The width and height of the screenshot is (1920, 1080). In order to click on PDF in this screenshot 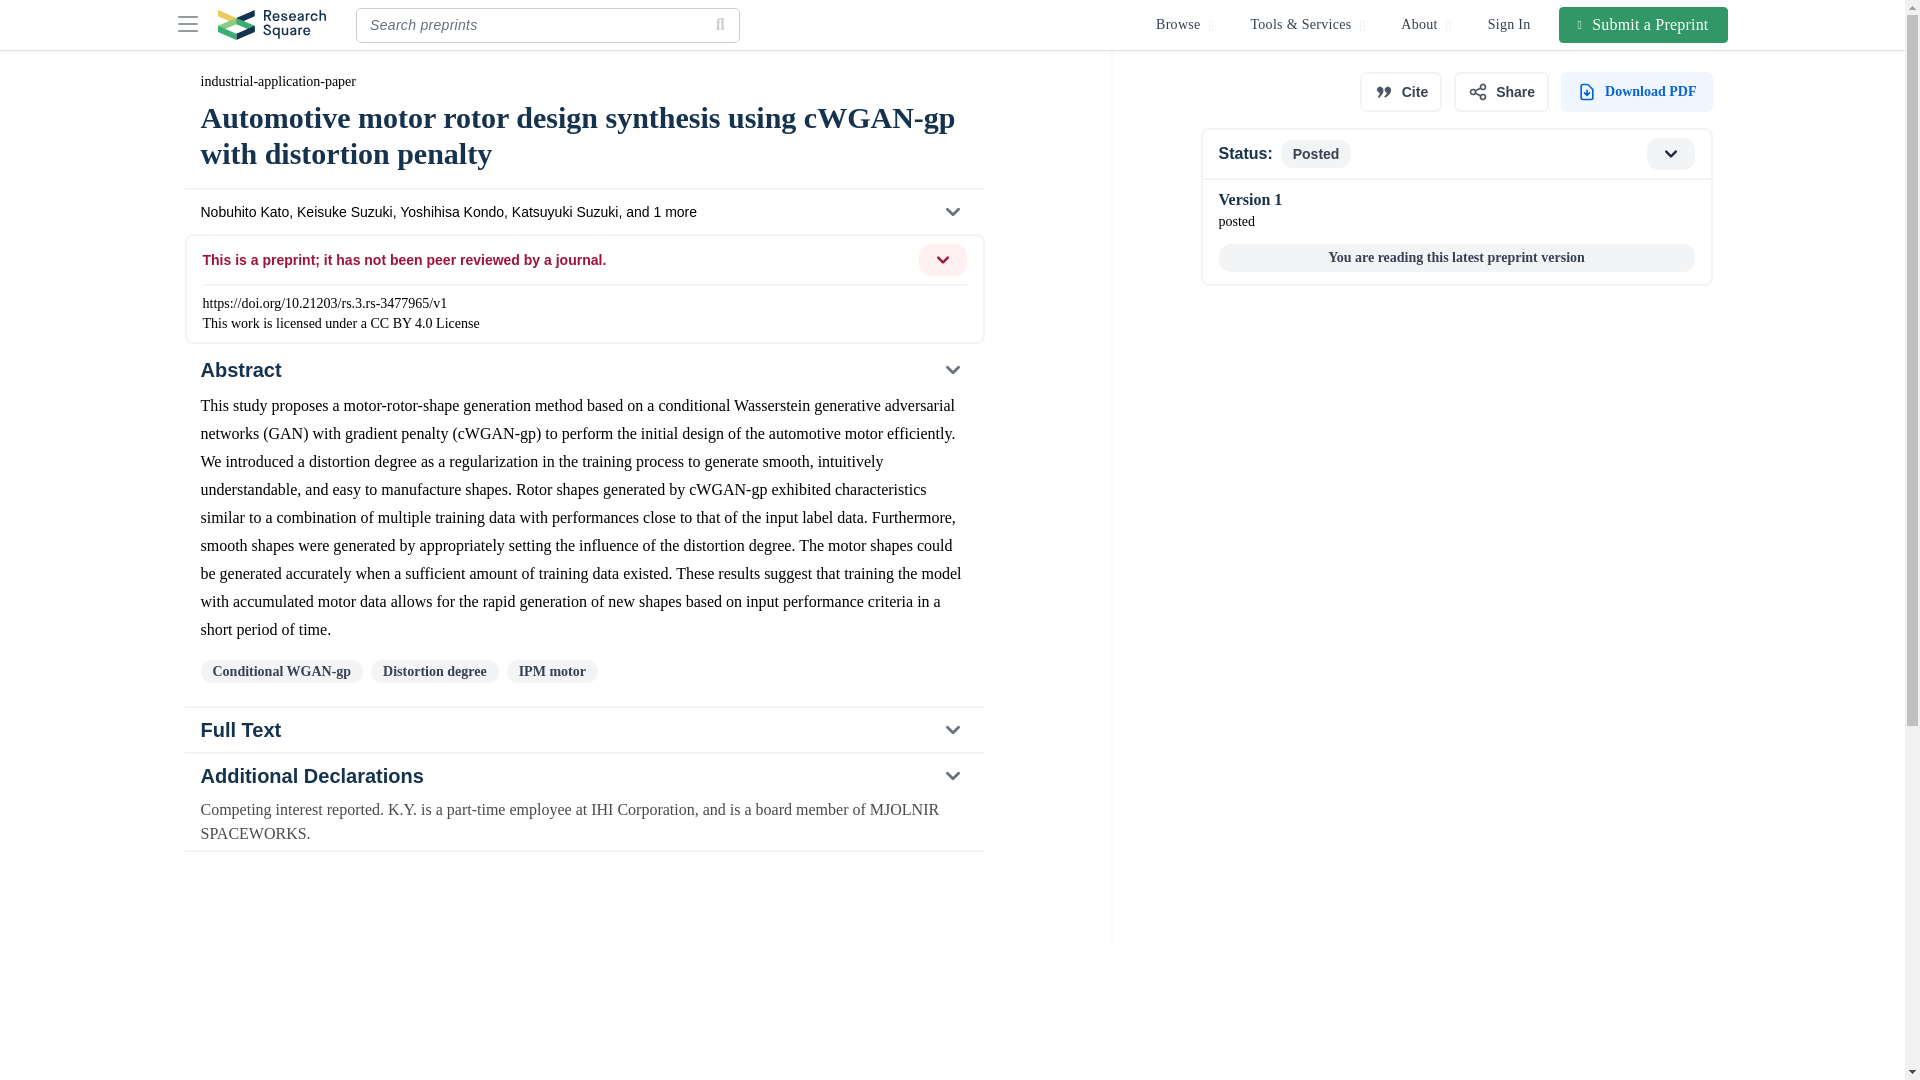, I will do `click(1636, 92)`.